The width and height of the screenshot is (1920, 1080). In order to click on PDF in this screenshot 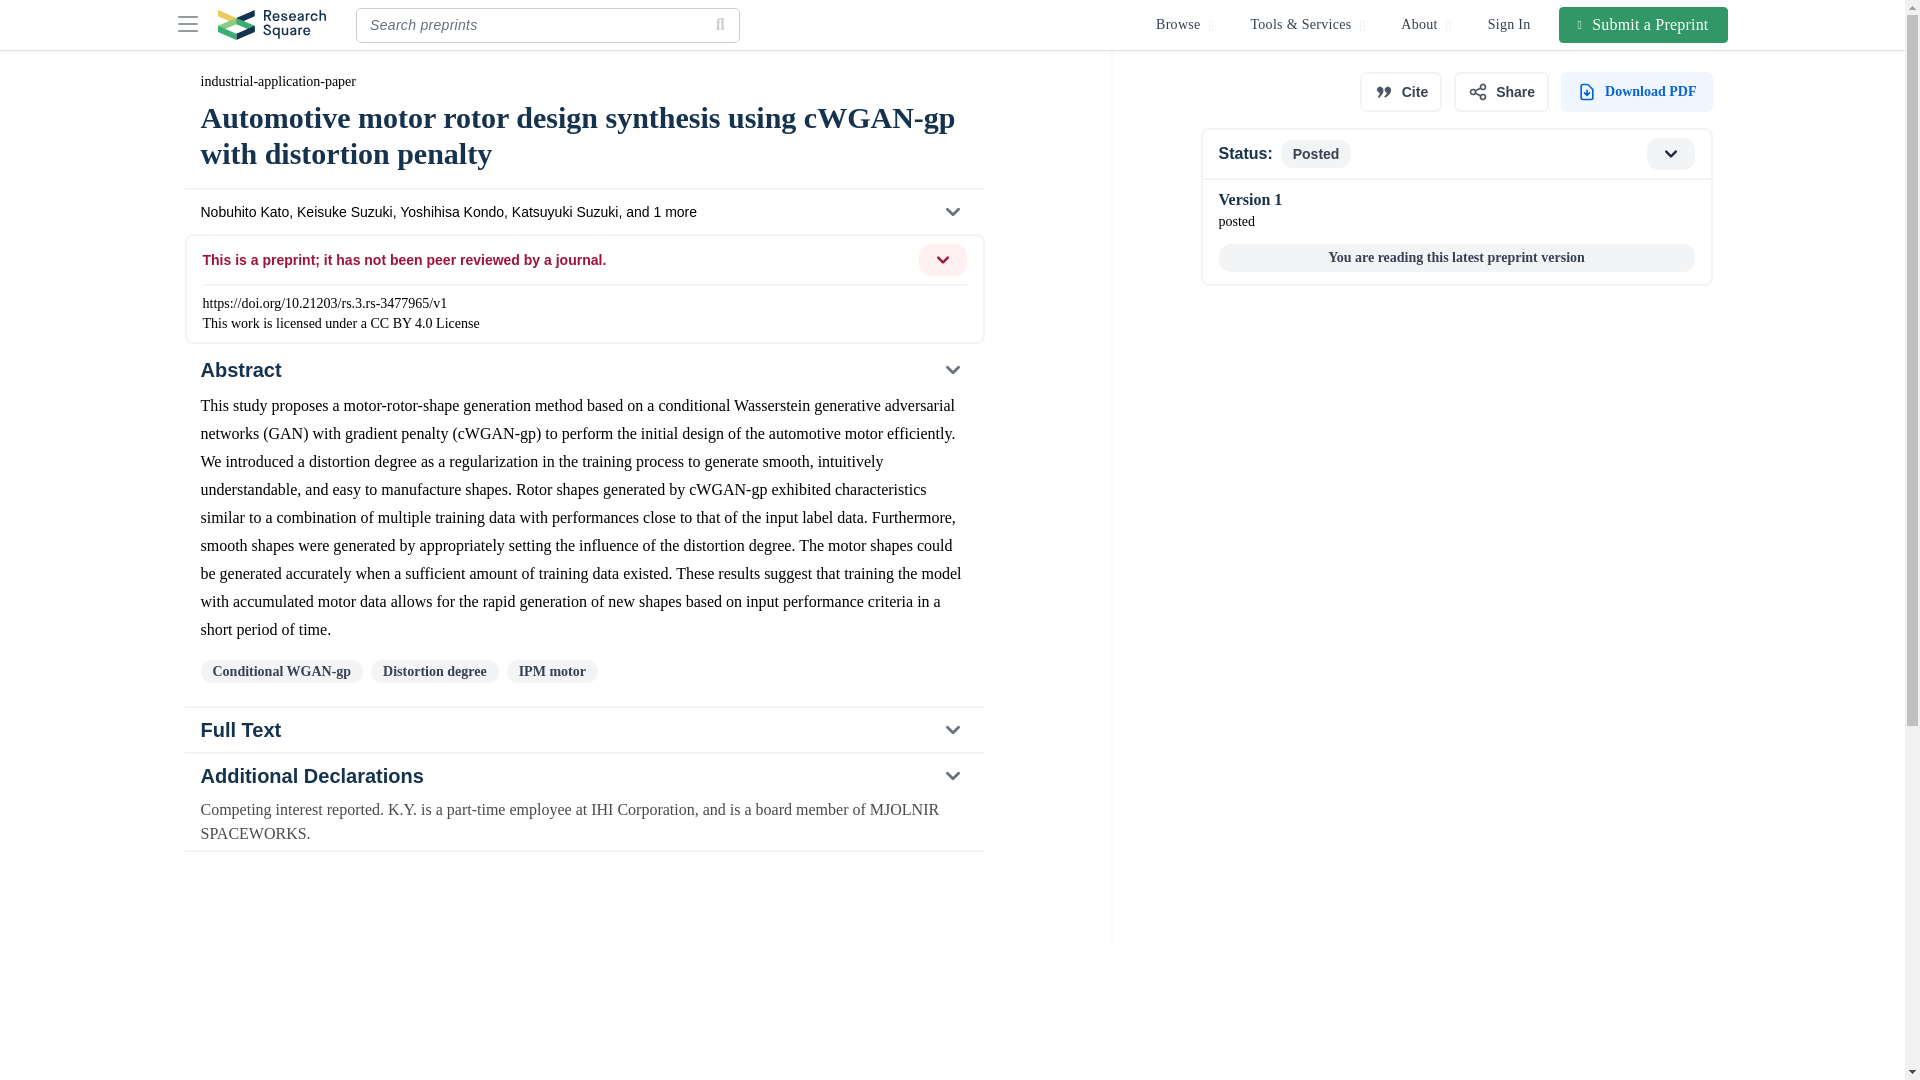, I will do `click(1636, 92)`.